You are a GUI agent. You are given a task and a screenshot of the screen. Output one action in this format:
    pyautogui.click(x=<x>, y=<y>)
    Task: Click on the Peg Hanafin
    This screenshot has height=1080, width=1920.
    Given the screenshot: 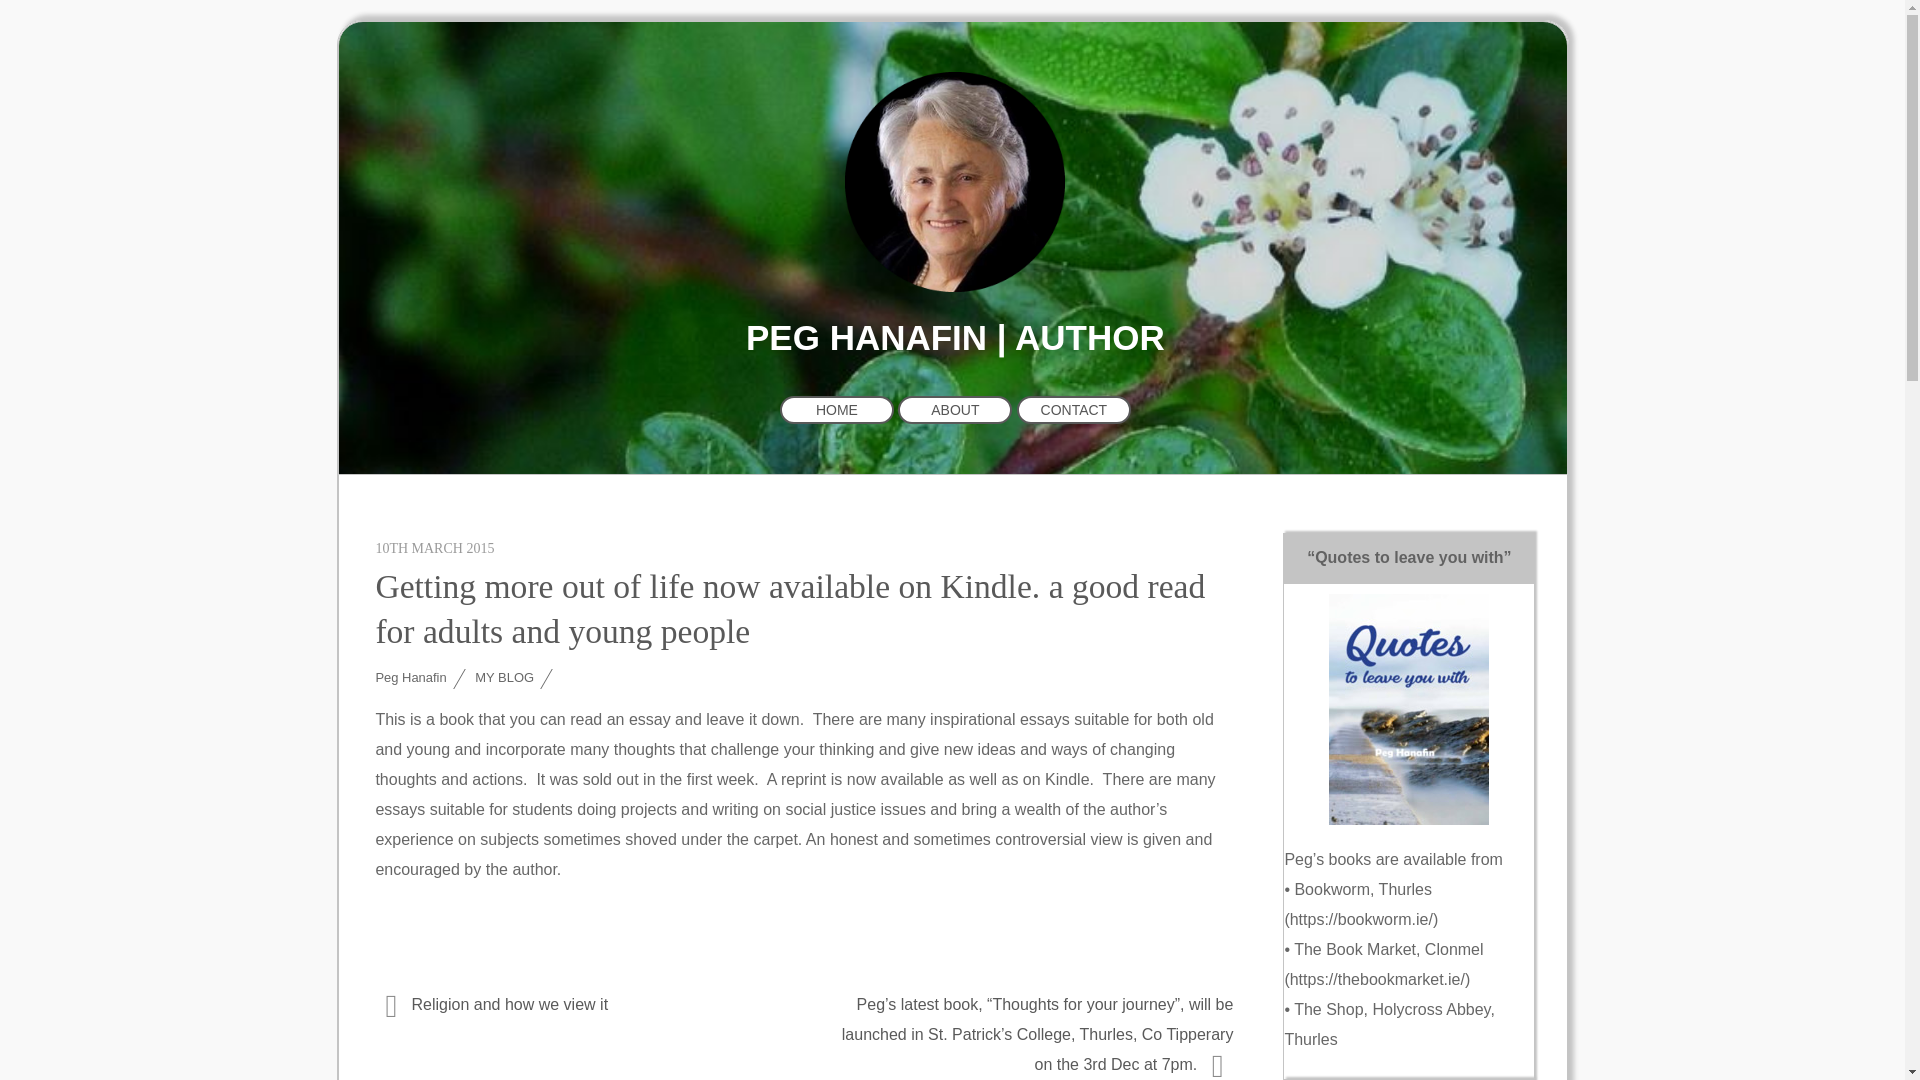 What is the action you would take?
    pyautogui.click(x=954, y=182)
    